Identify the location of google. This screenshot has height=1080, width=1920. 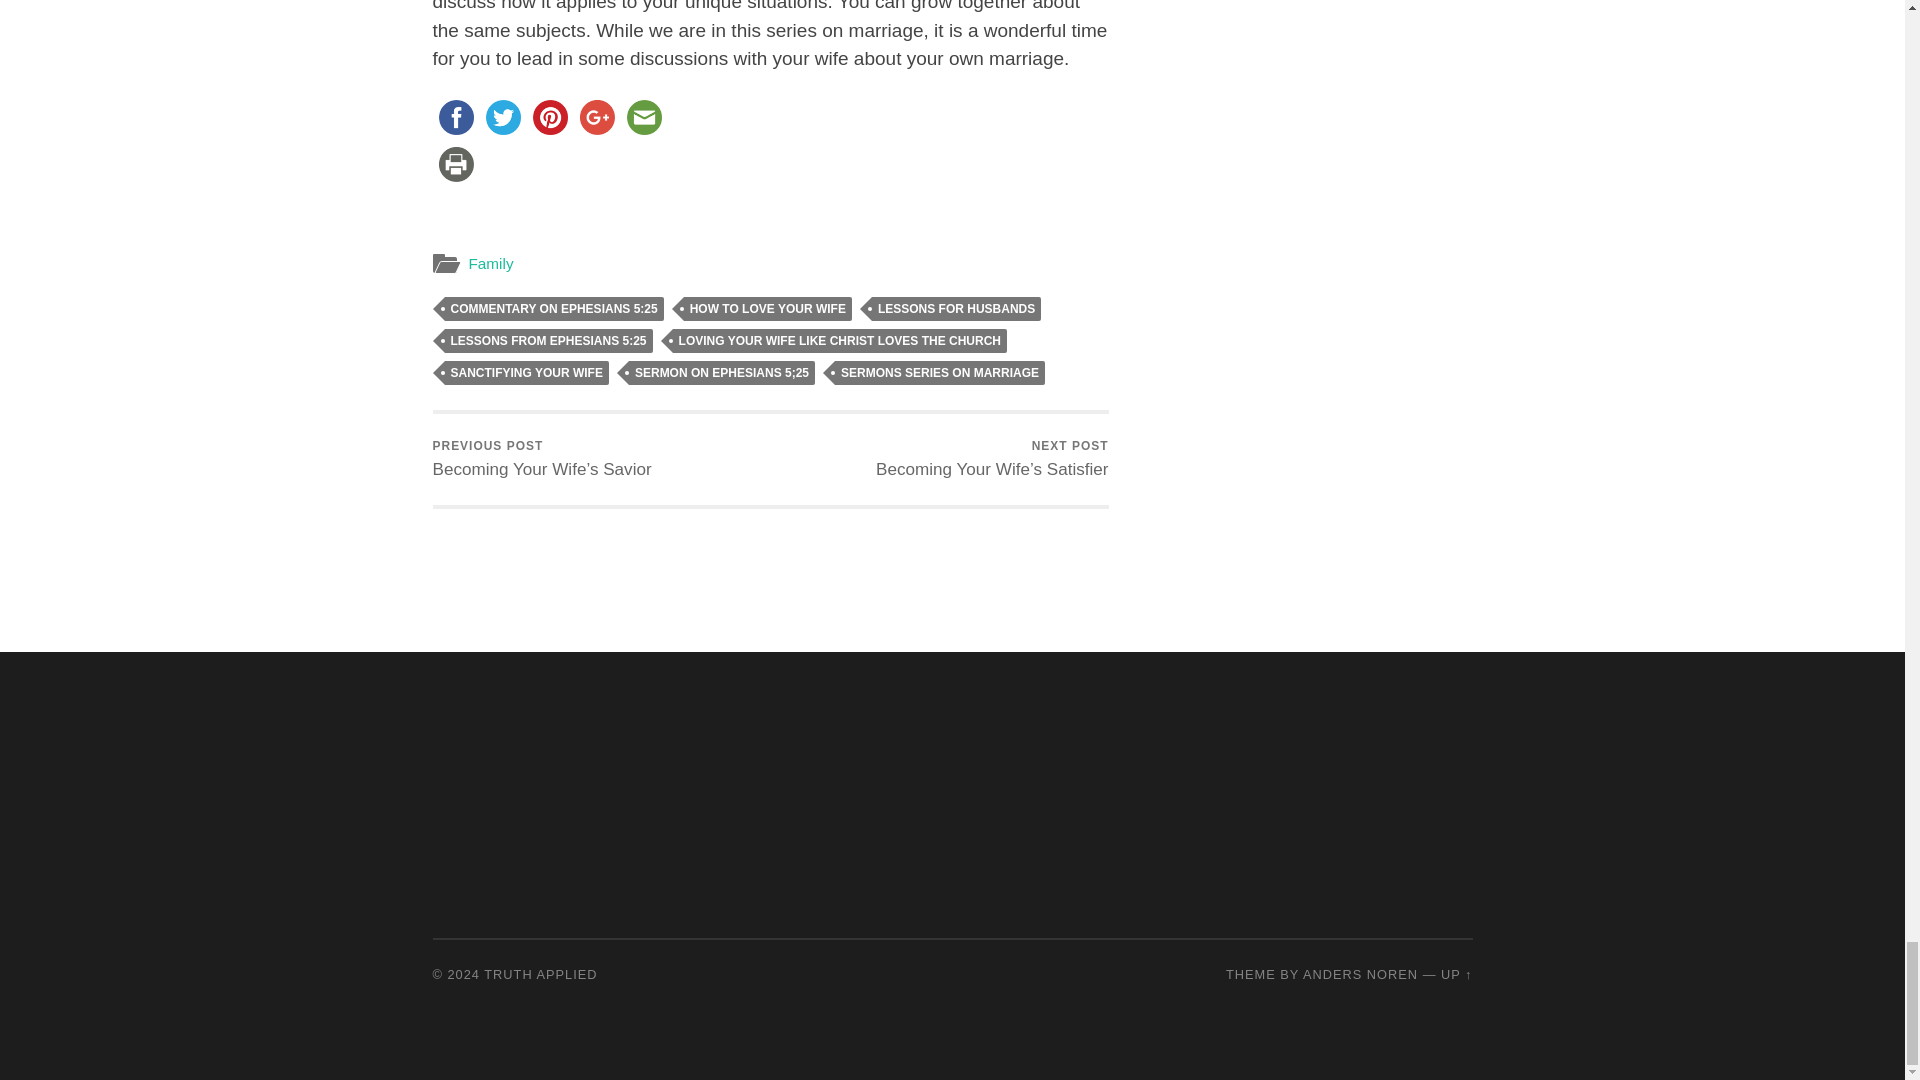
(597, 117).